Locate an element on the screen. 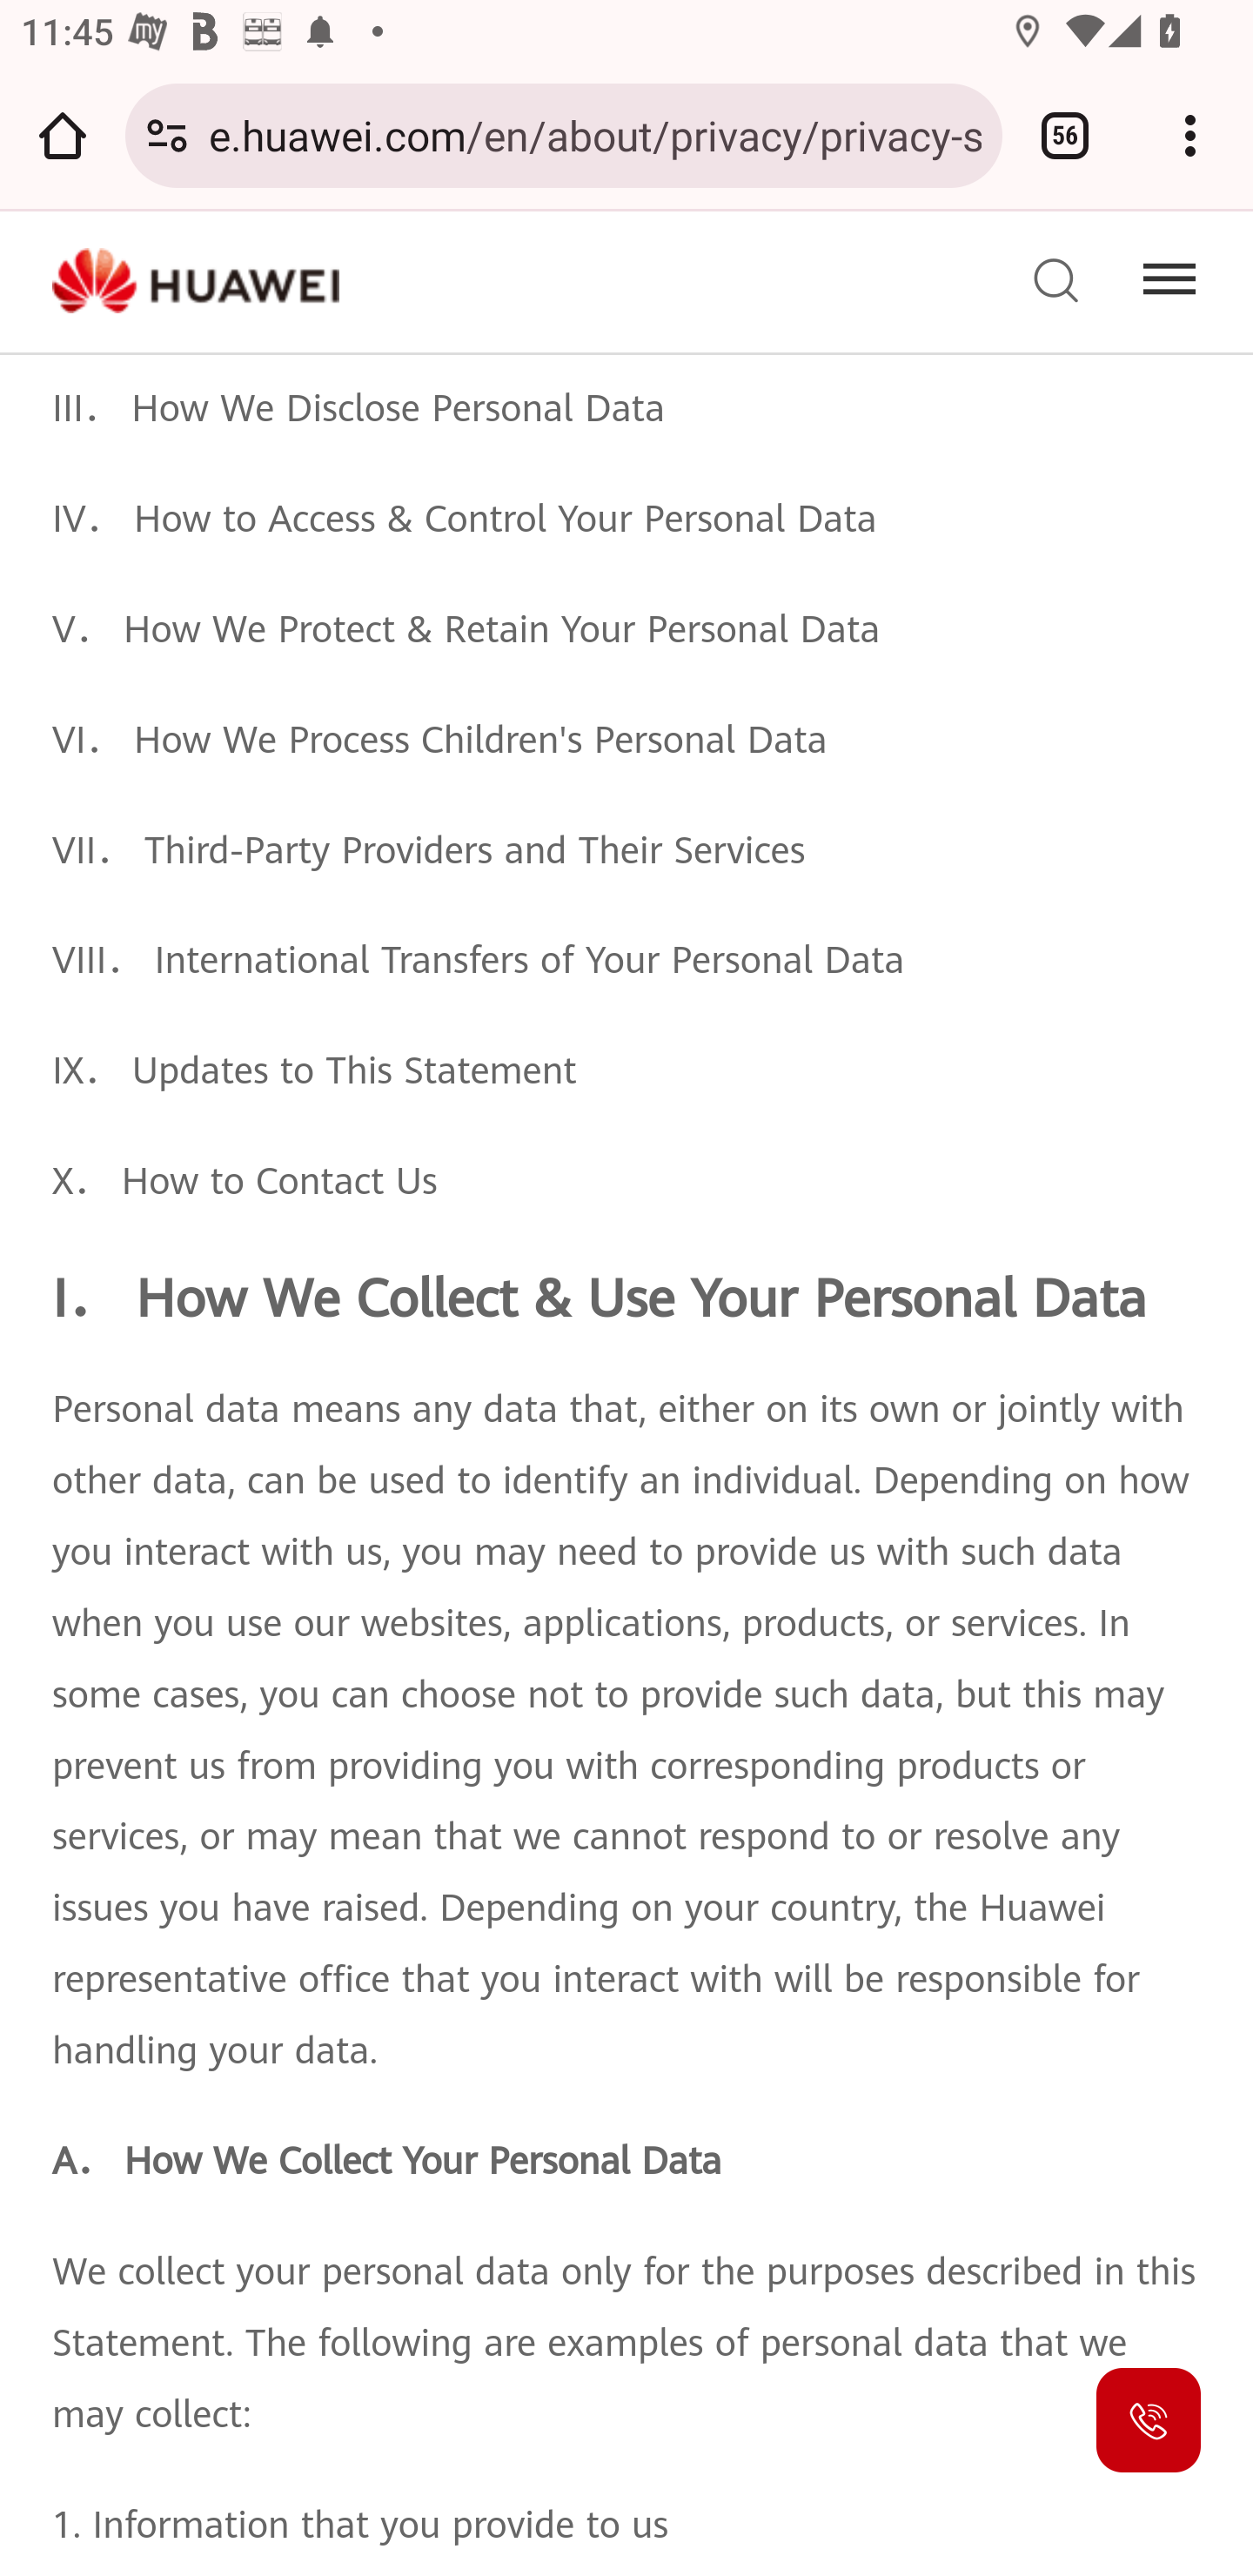 This screenshot has width=1253, height=2576. Connection is secure is located at coordinates (167, 135).